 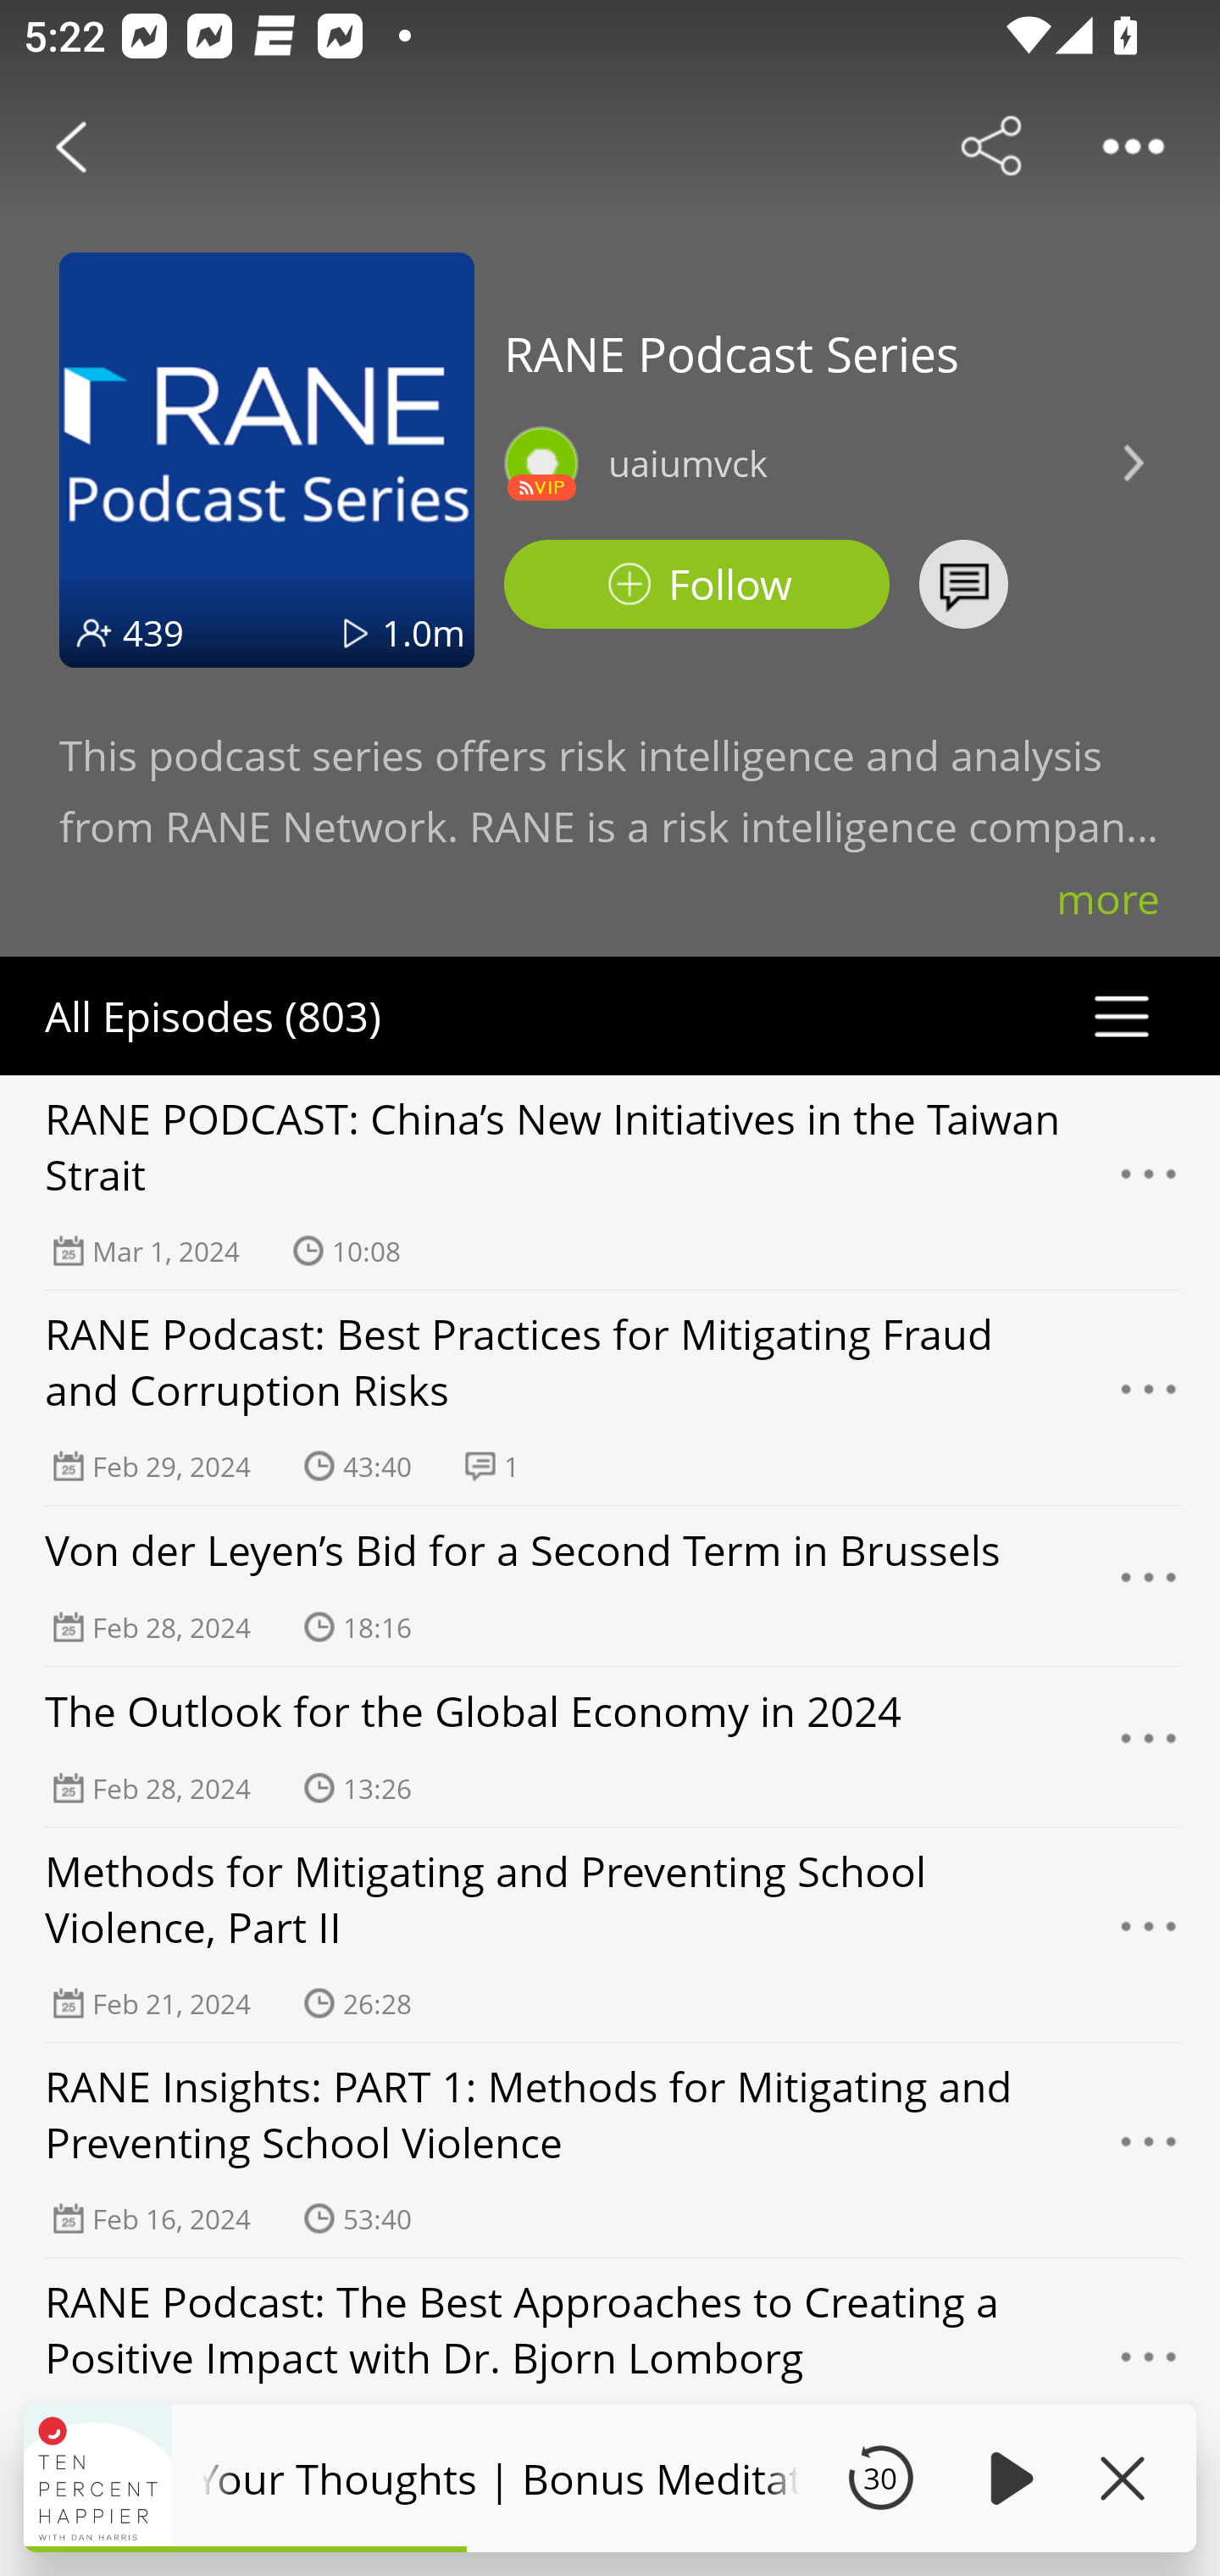 I want to click on Menu, so click(x=1149, y=2149).